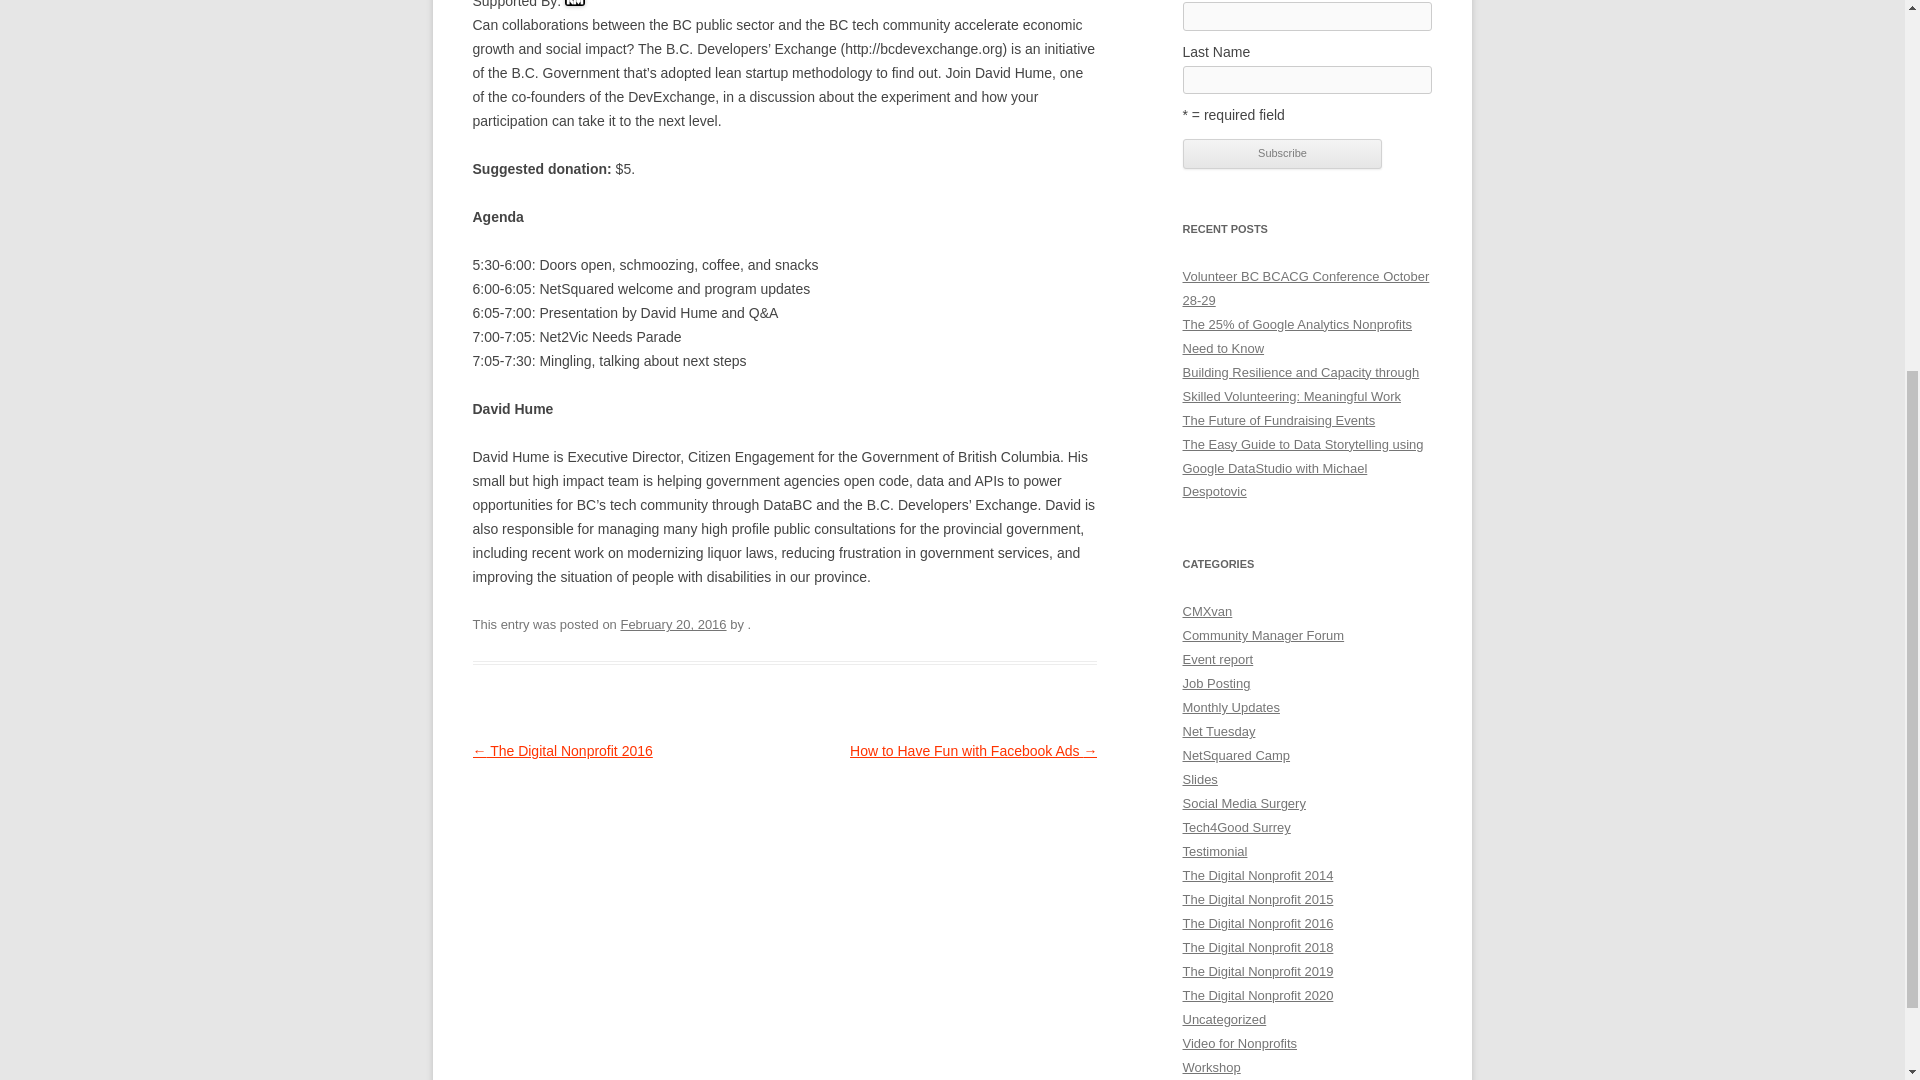 This screenshot has height=1080, width=1920. What do you see at coordinates (1230, 706) in the screenshot?
I see `Monthly Updates` at bounding box center [1230, 706].